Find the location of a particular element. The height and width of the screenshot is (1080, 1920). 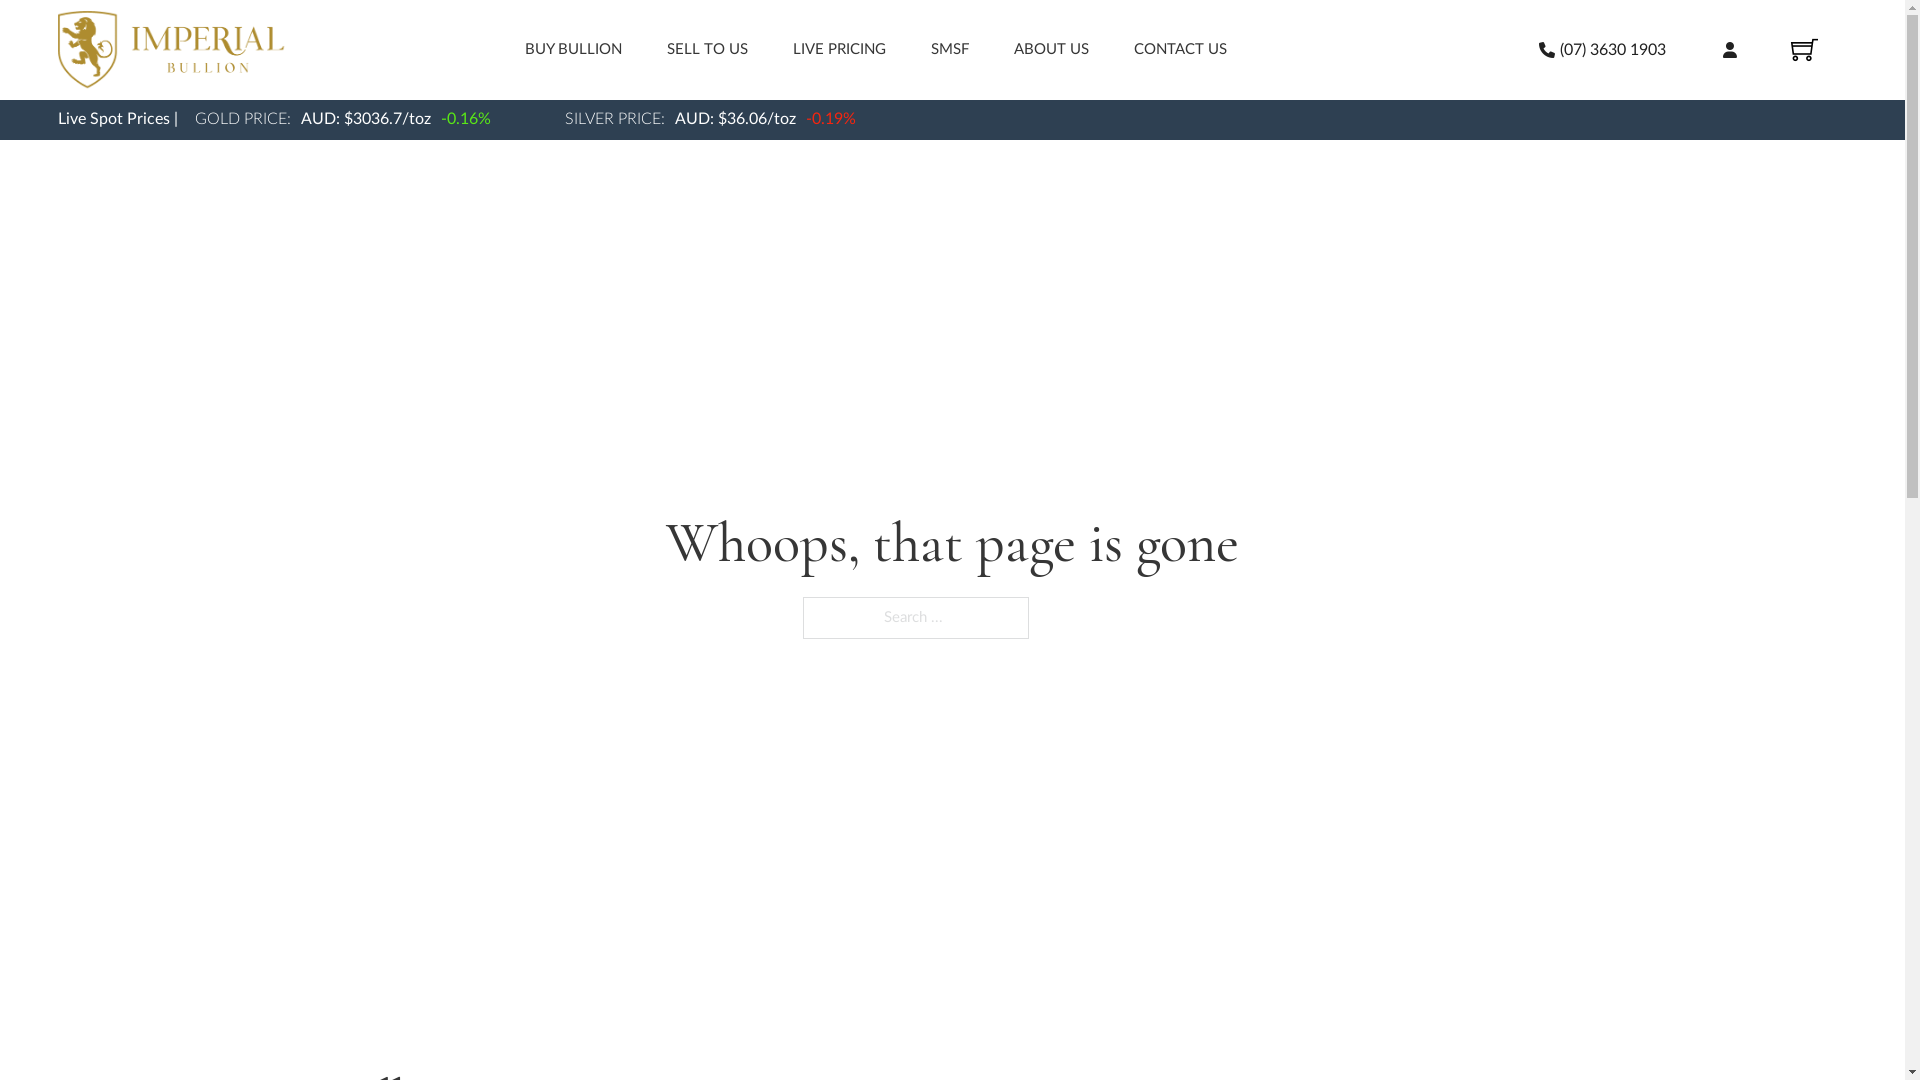

(07) 3630 1903 is located at coordinates (1603, 50).